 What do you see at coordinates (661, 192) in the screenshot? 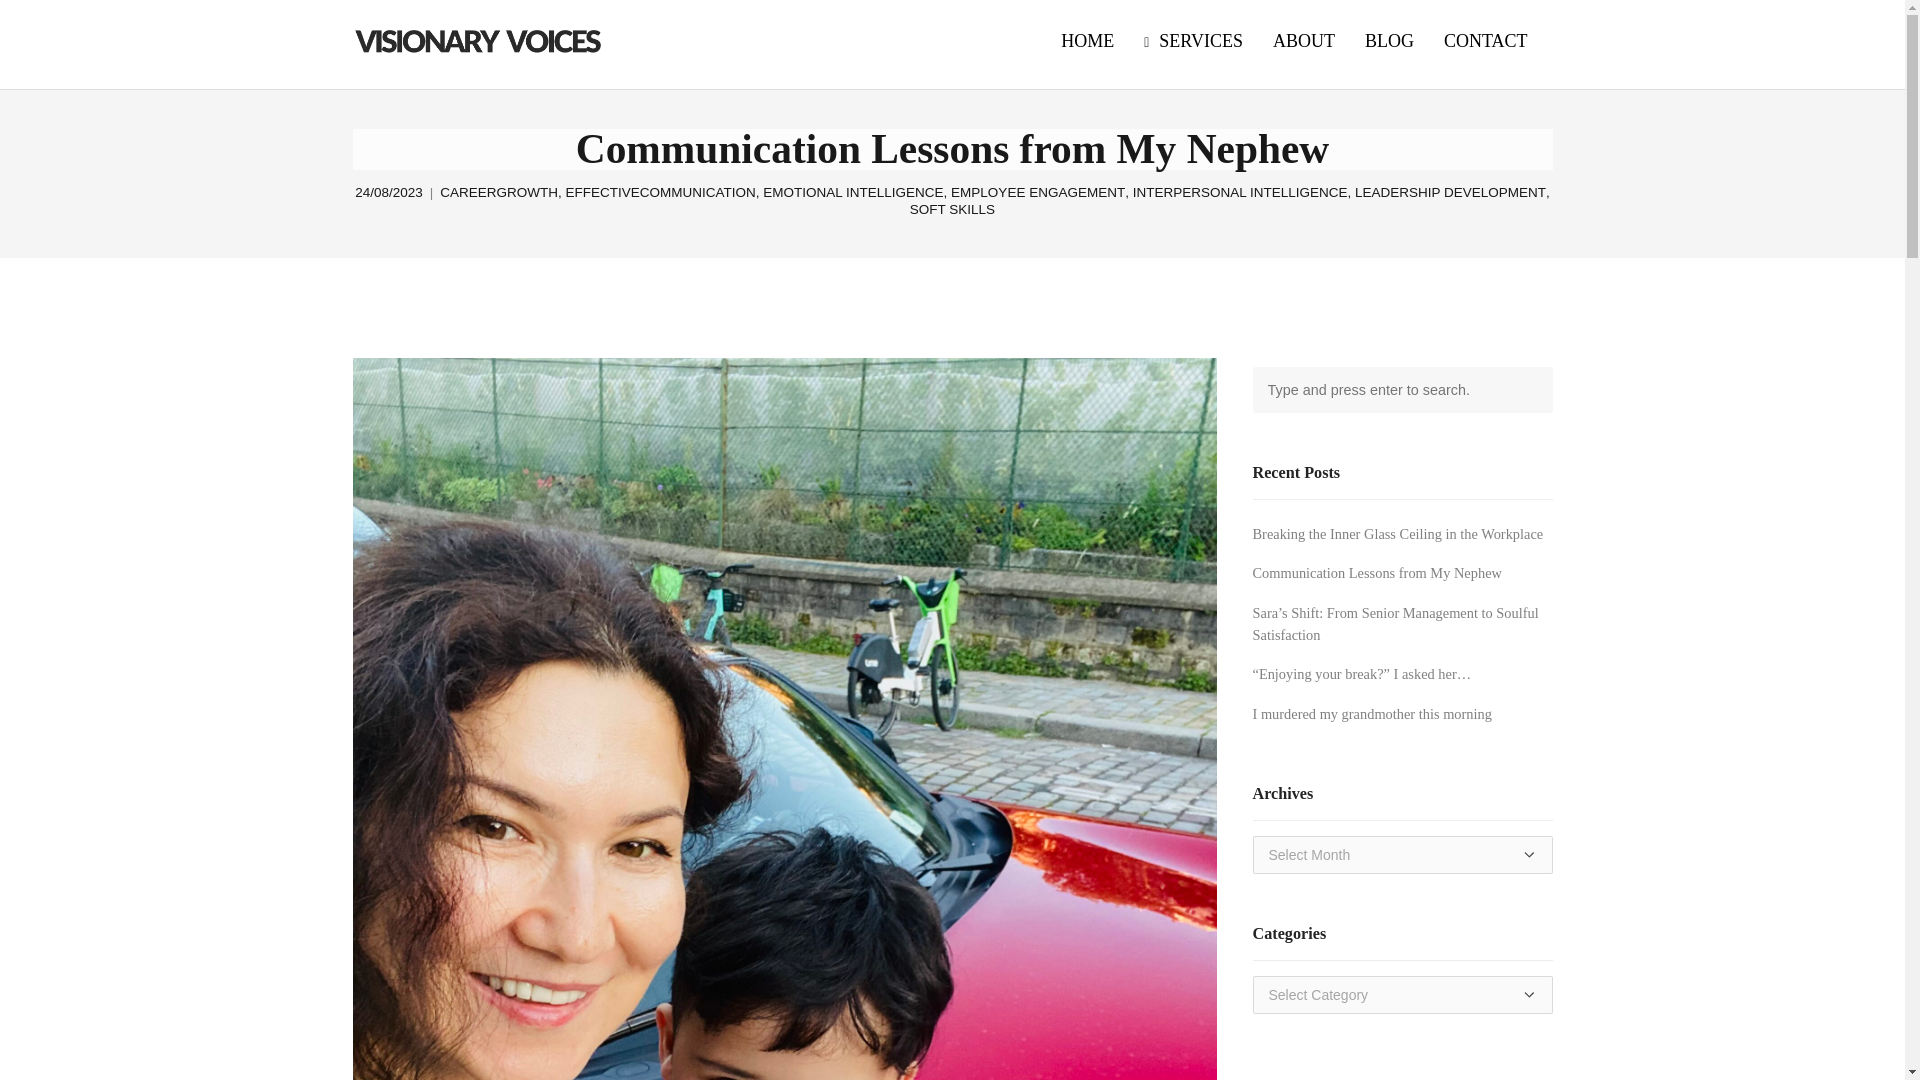
I see `EFFECTIVECOMMUNICATION` at bounding box center [661, 192].